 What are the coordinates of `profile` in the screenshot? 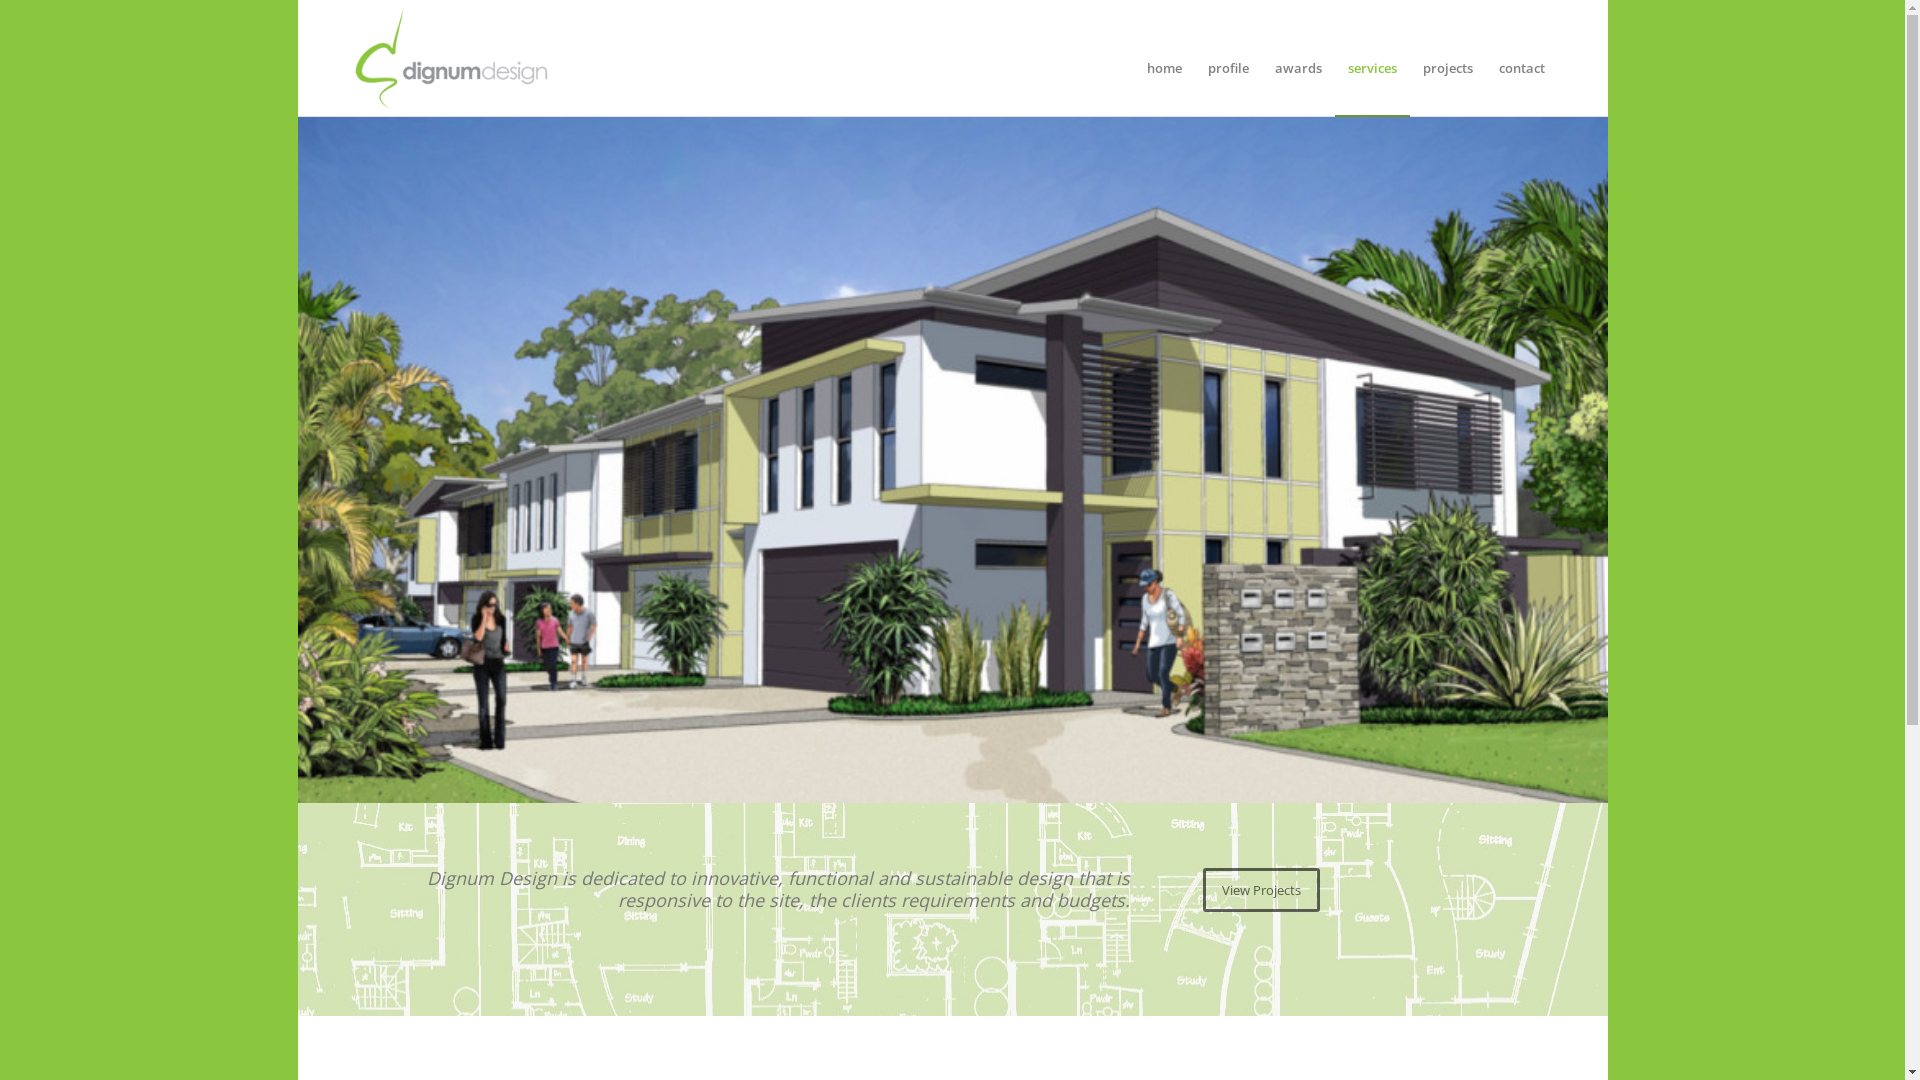 It's located at (1228, 58).